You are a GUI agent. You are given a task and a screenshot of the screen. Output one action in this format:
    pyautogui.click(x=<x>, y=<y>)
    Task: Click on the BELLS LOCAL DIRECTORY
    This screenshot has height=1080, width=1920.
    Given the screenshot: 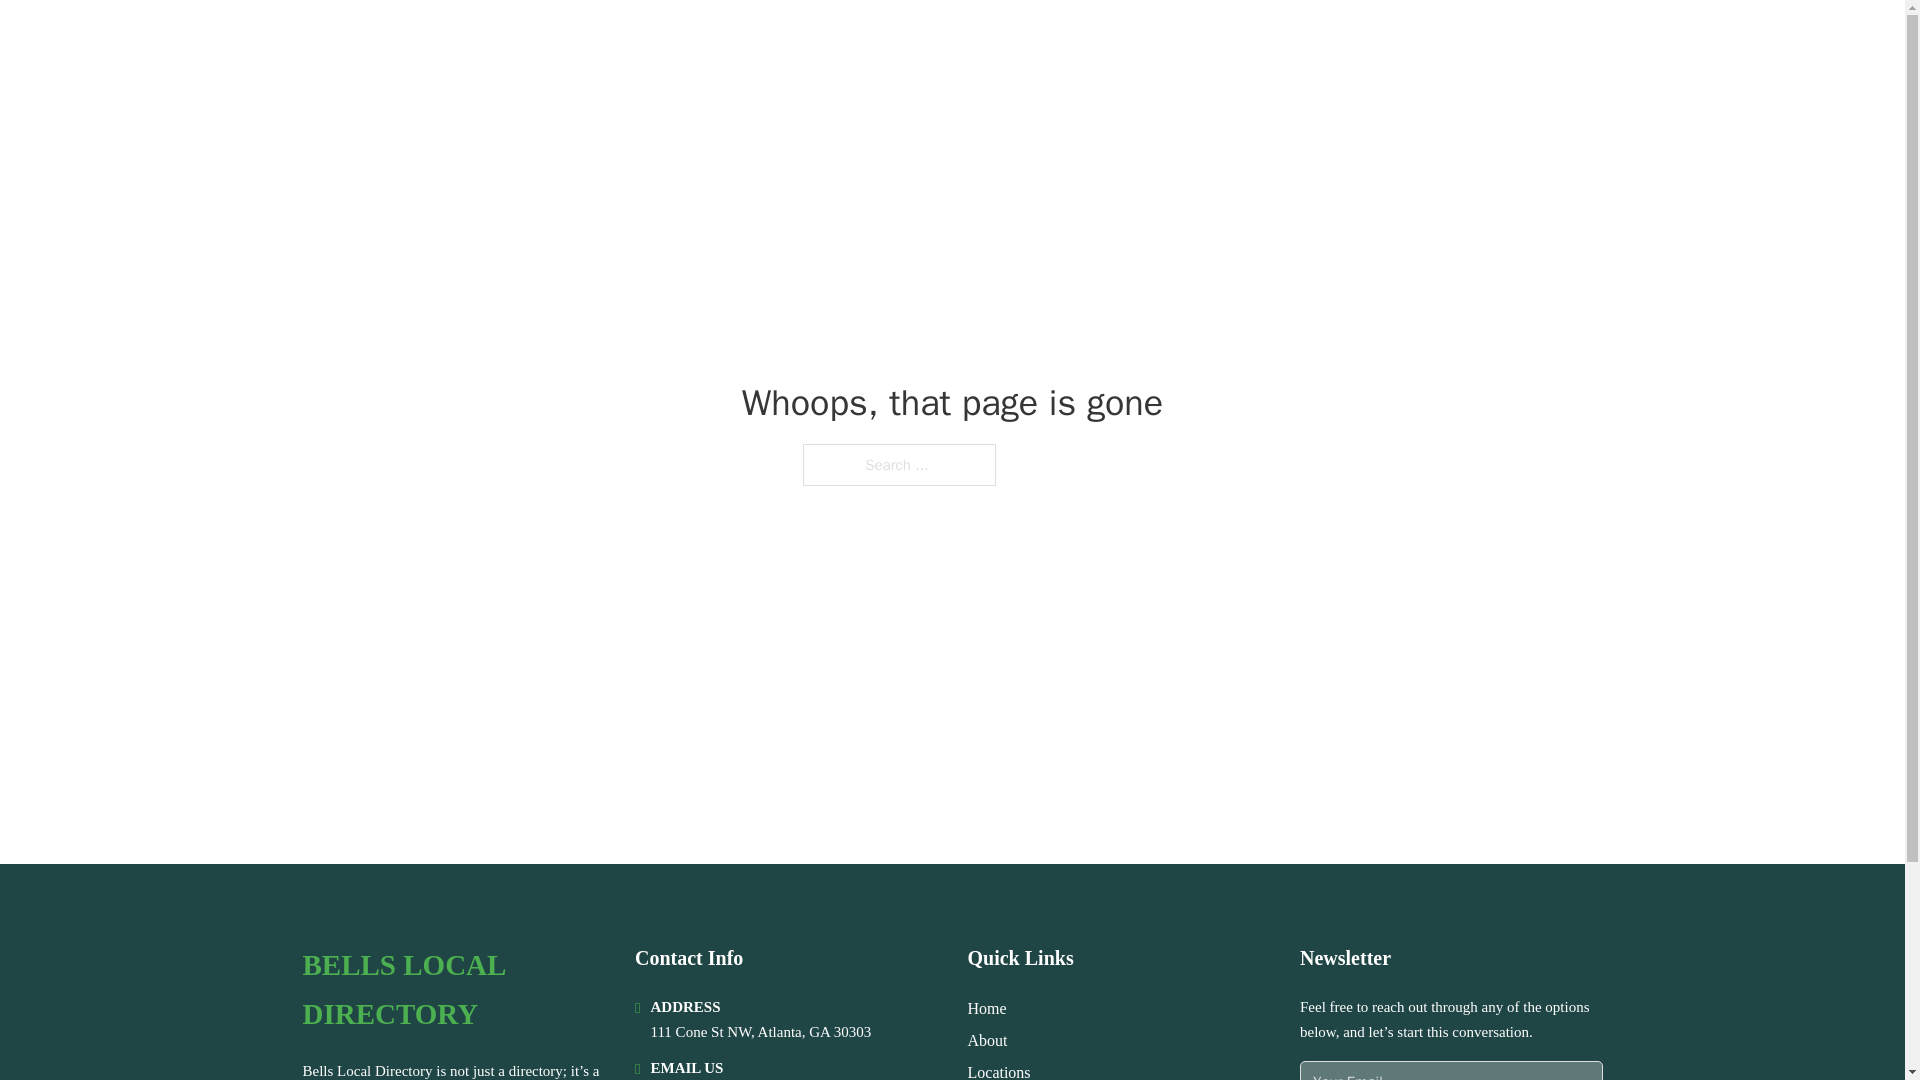 What is the action you would take?
    pyautogui.click(x=514, y=42)
    